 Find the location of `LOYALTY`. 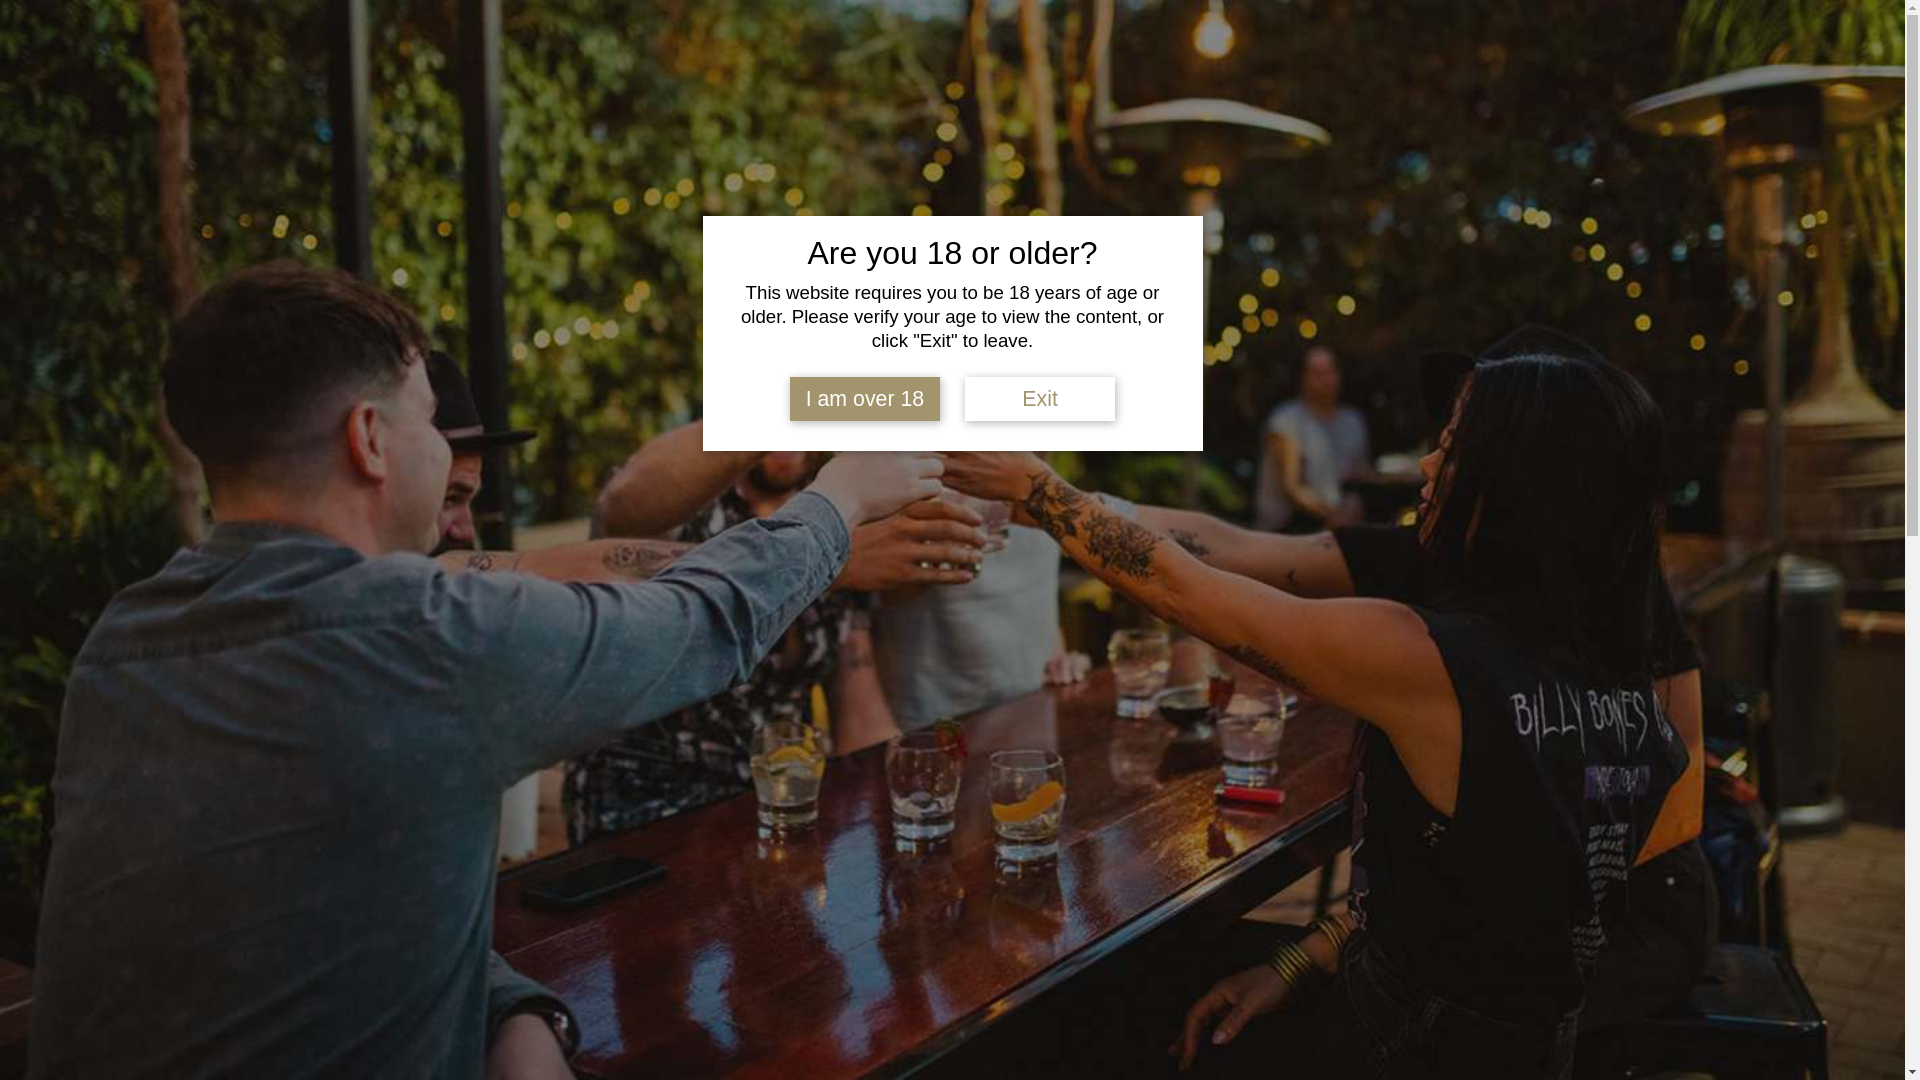

LOYALTY is located at coordinates (1423, 144).